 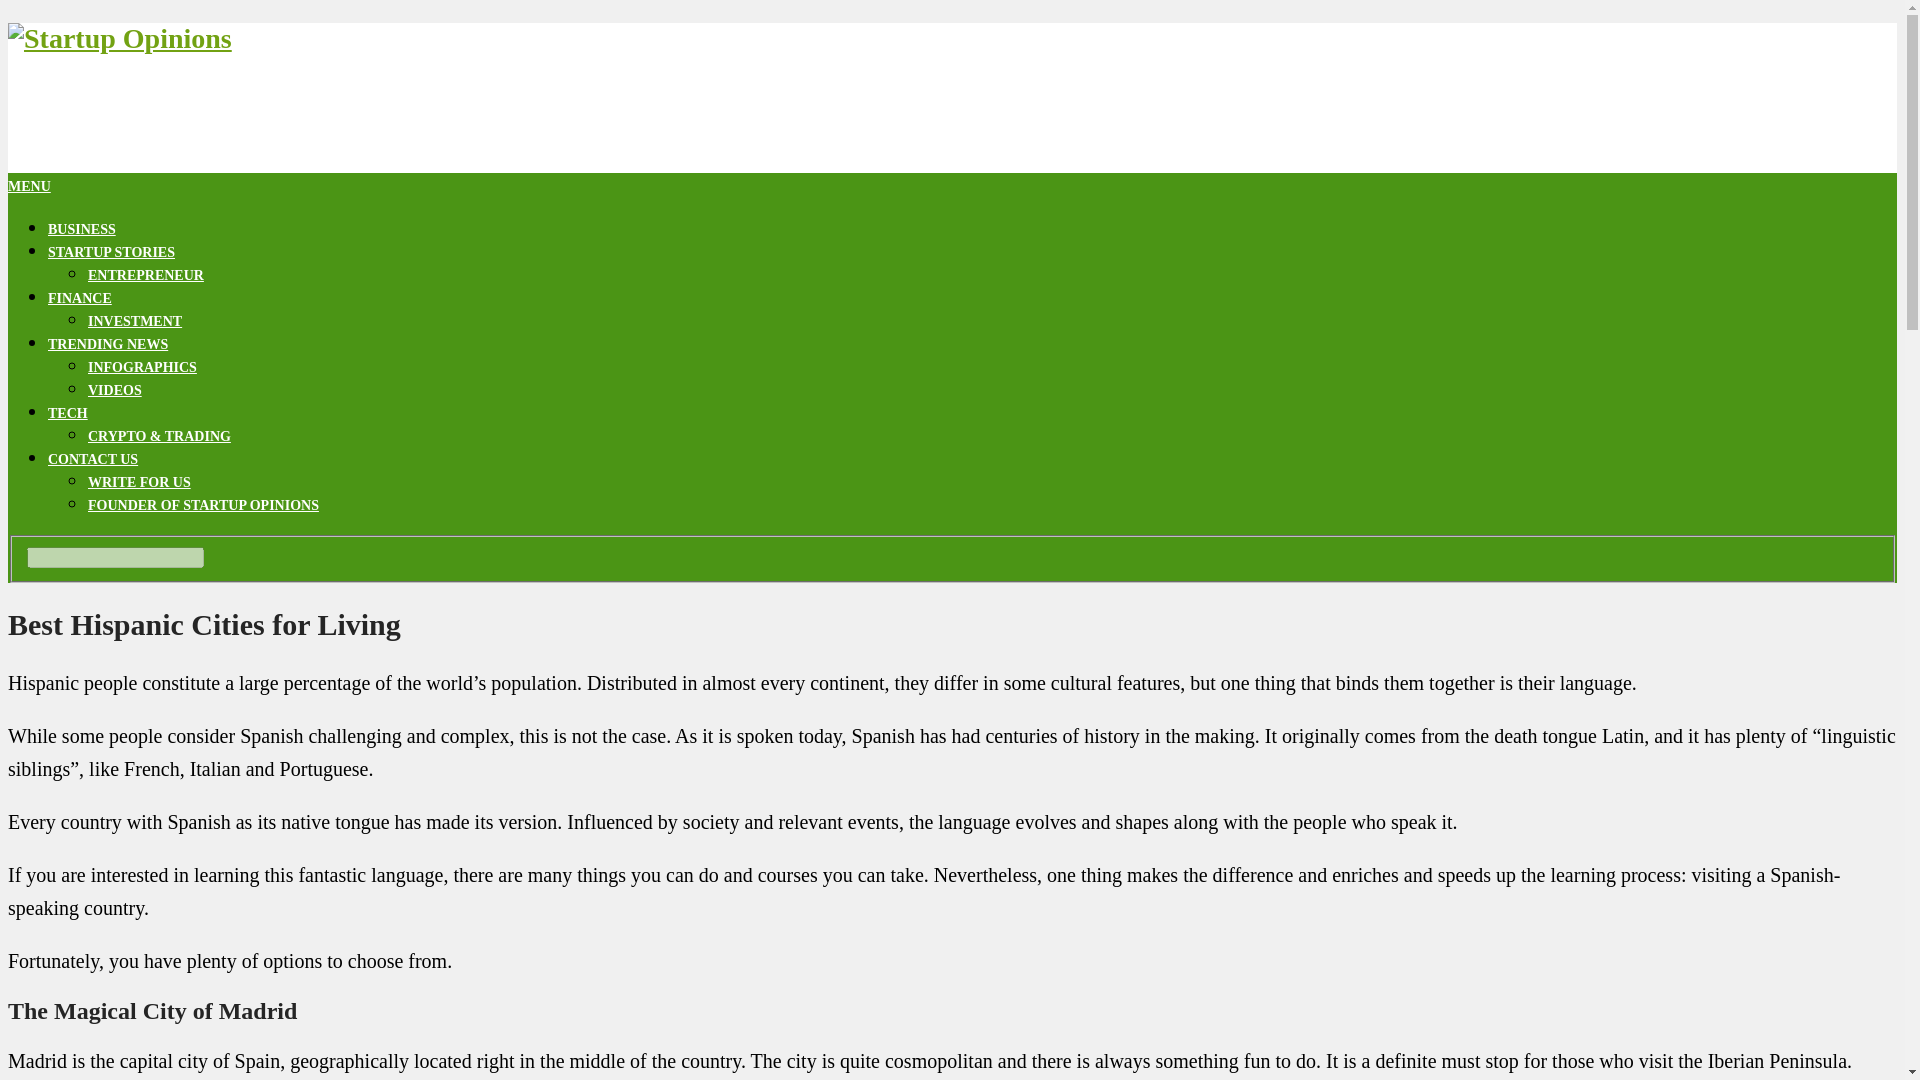 What do you see at coordinates (139, 482) in the screenshot?
I see `WRITE FOR US` at bounding box center [139, 482].